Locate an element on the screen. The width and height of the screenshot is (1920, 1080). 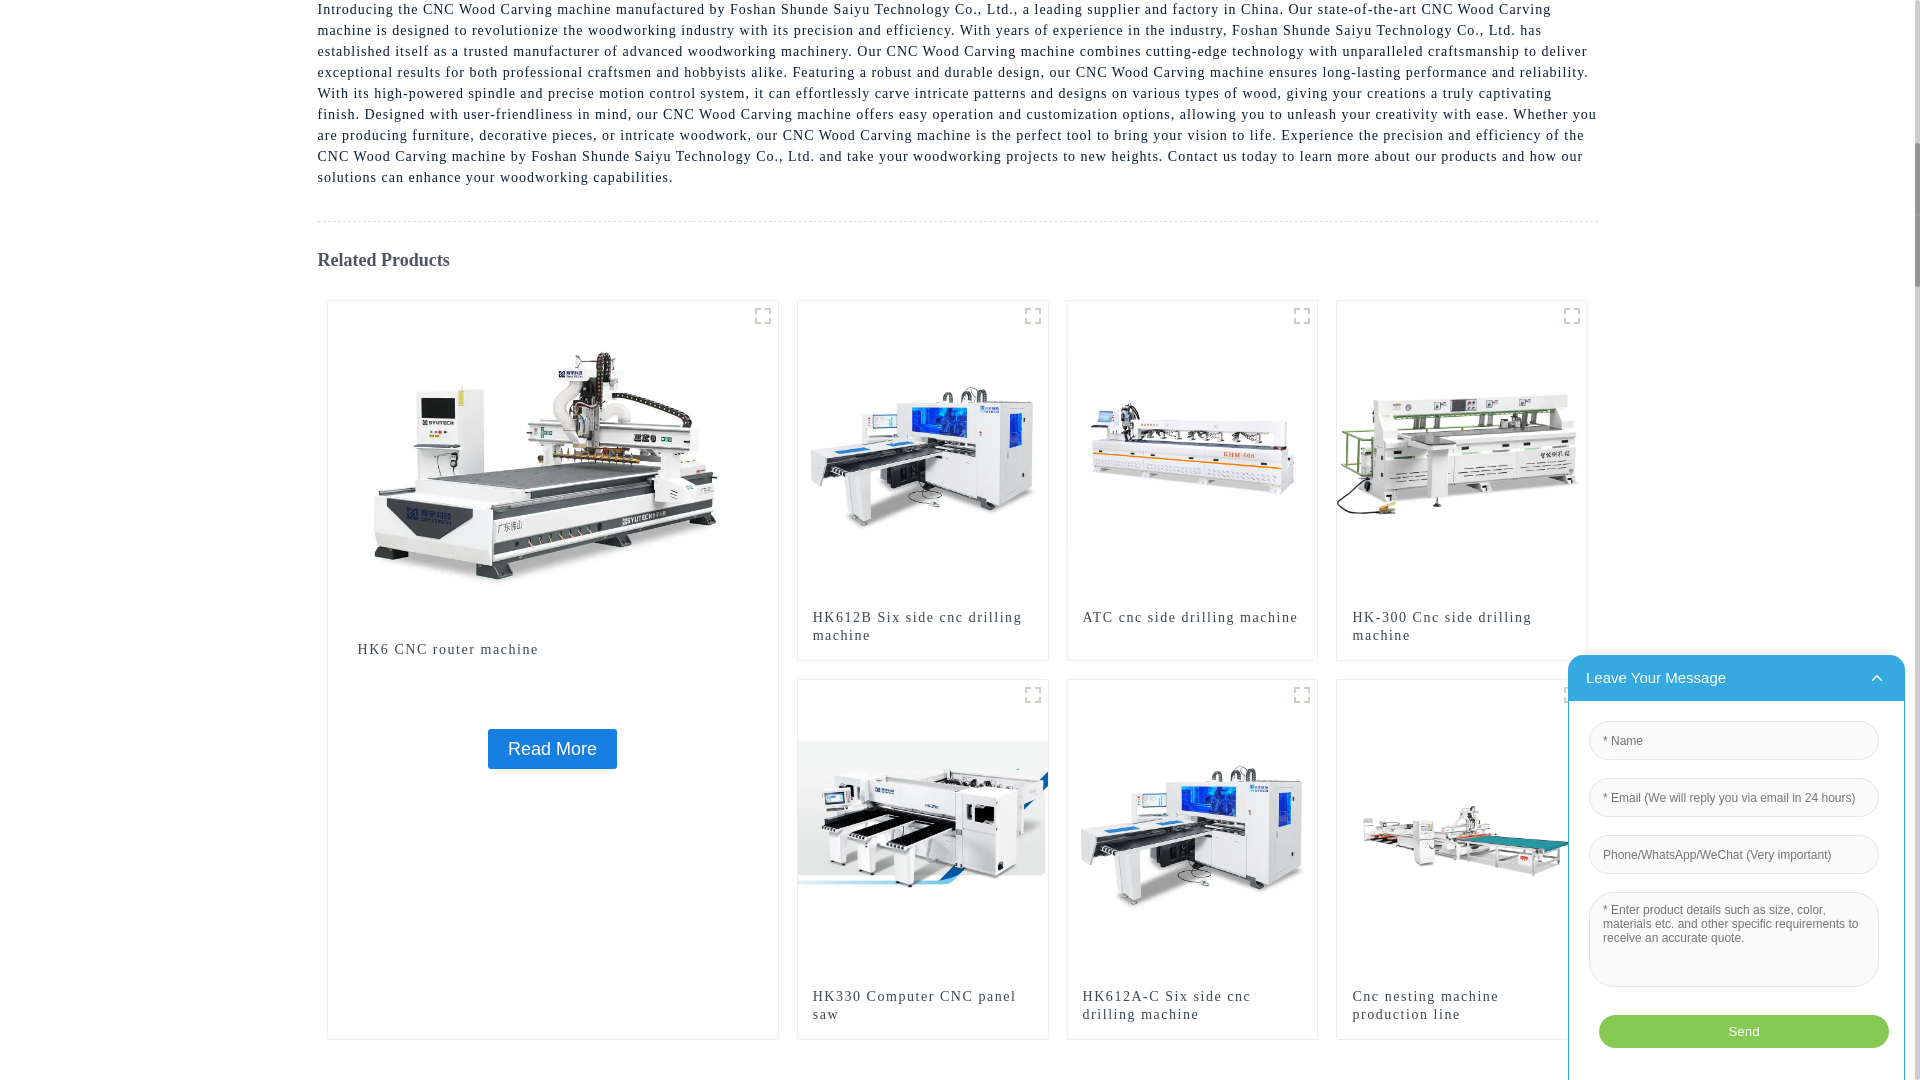
 HK612B Six side cnc drilling machine is located at coordinates (922, 626).